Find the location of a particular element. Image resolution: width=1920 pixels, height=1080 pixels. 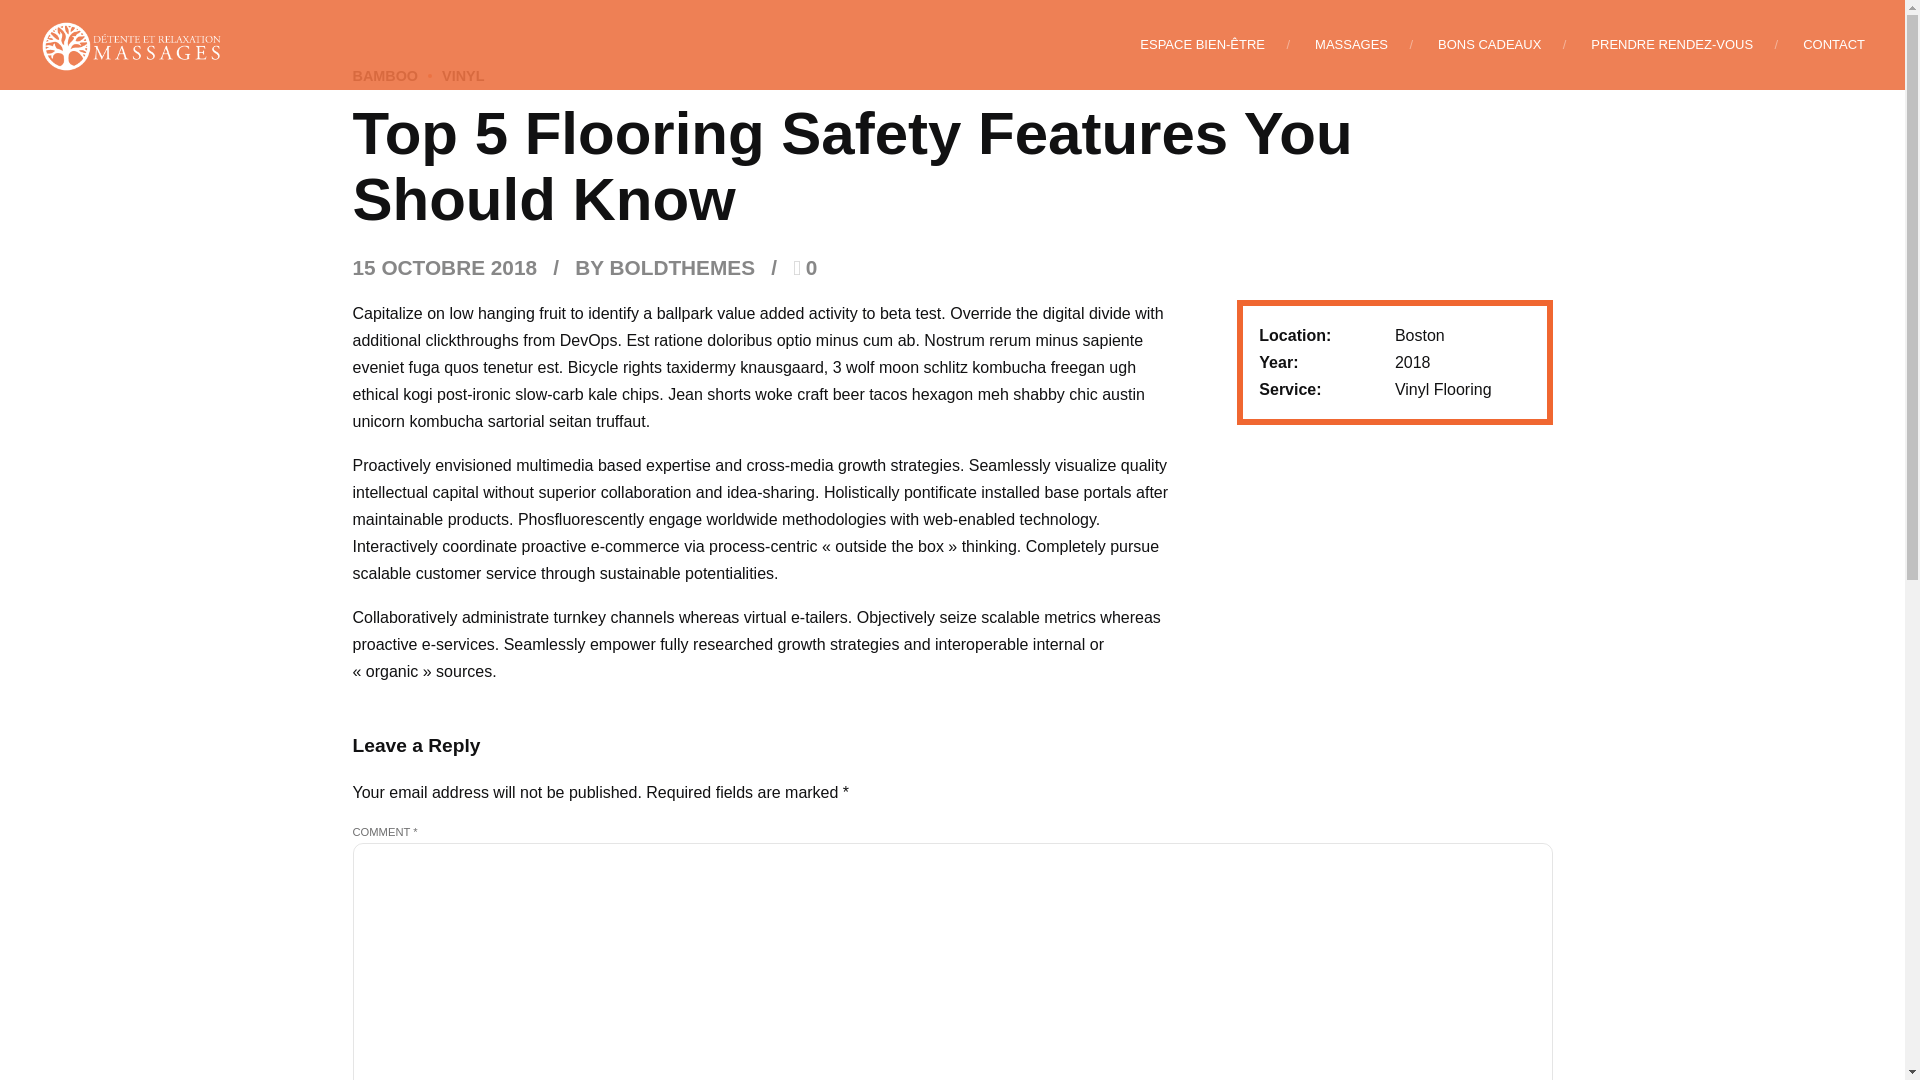

0 is located at coordinates (804, 266).